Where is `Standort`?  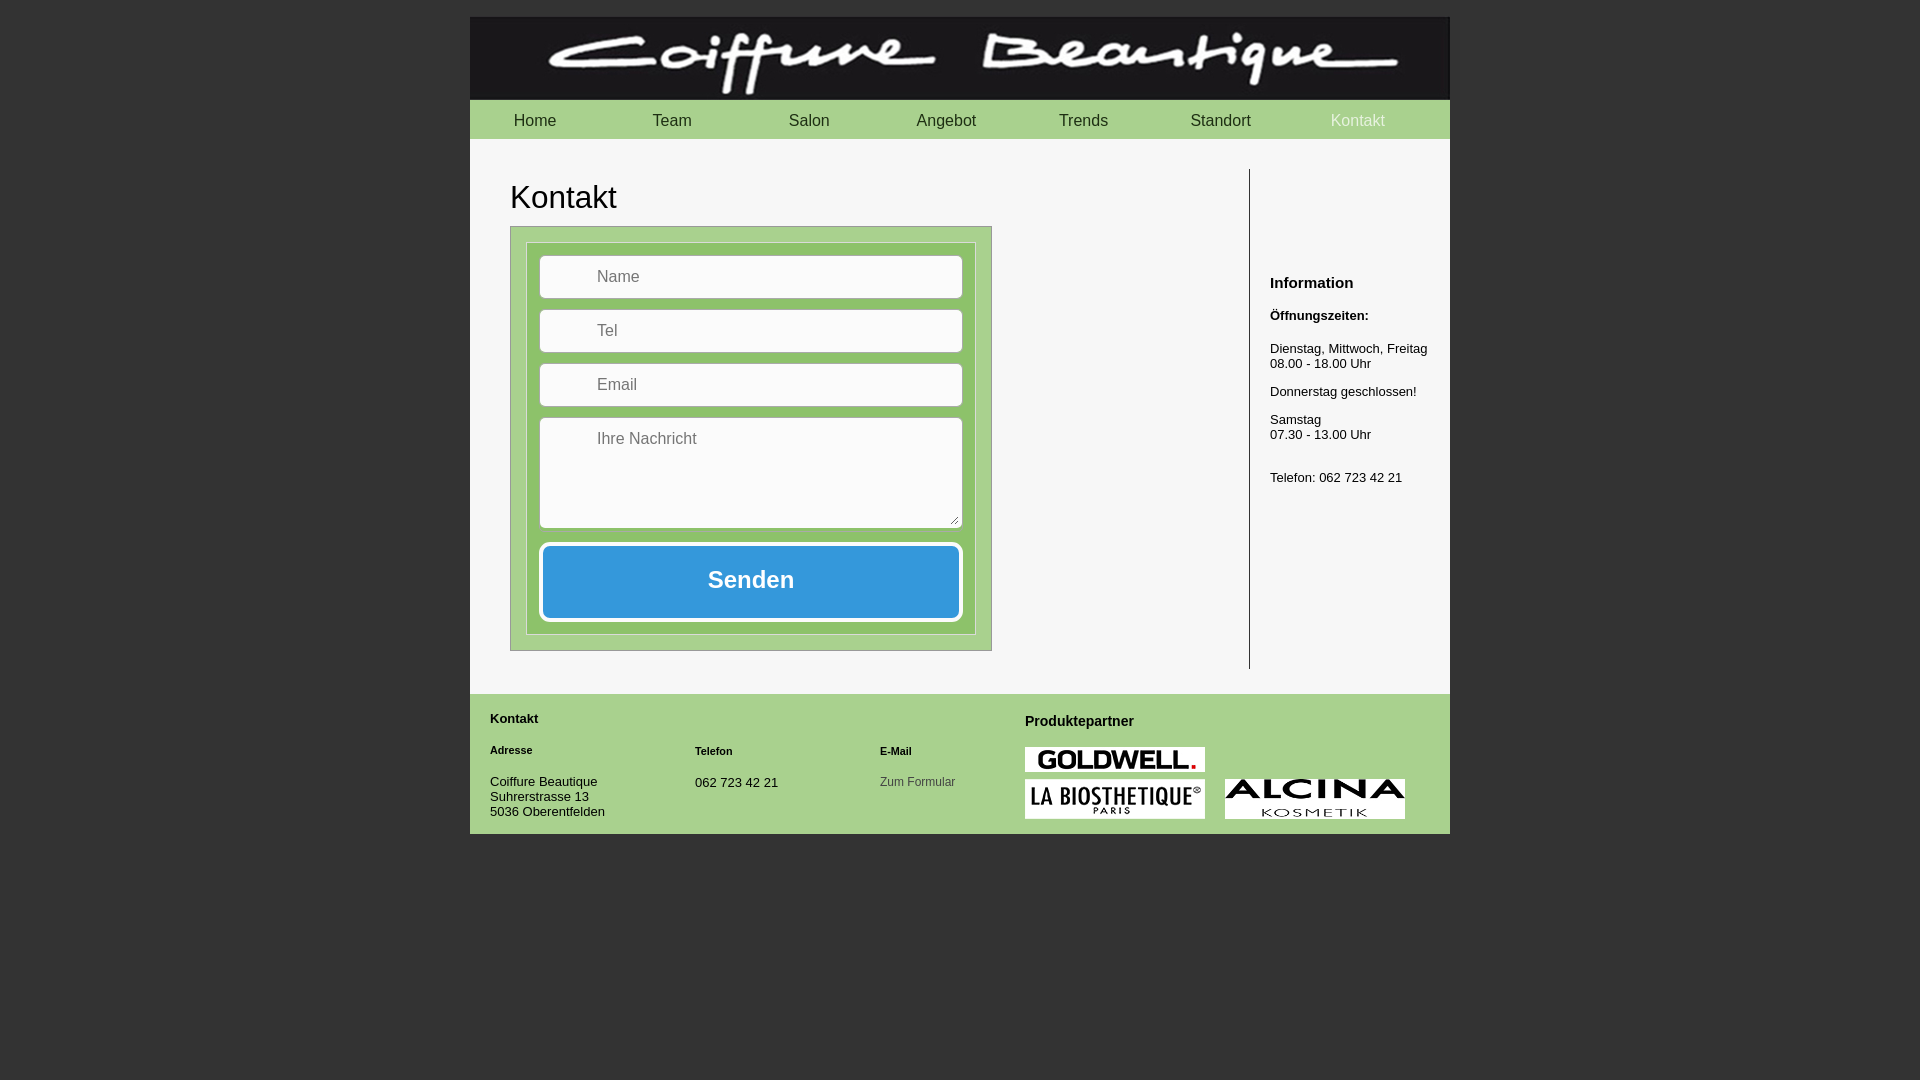 Standort is located at coordinates (1221, 121).